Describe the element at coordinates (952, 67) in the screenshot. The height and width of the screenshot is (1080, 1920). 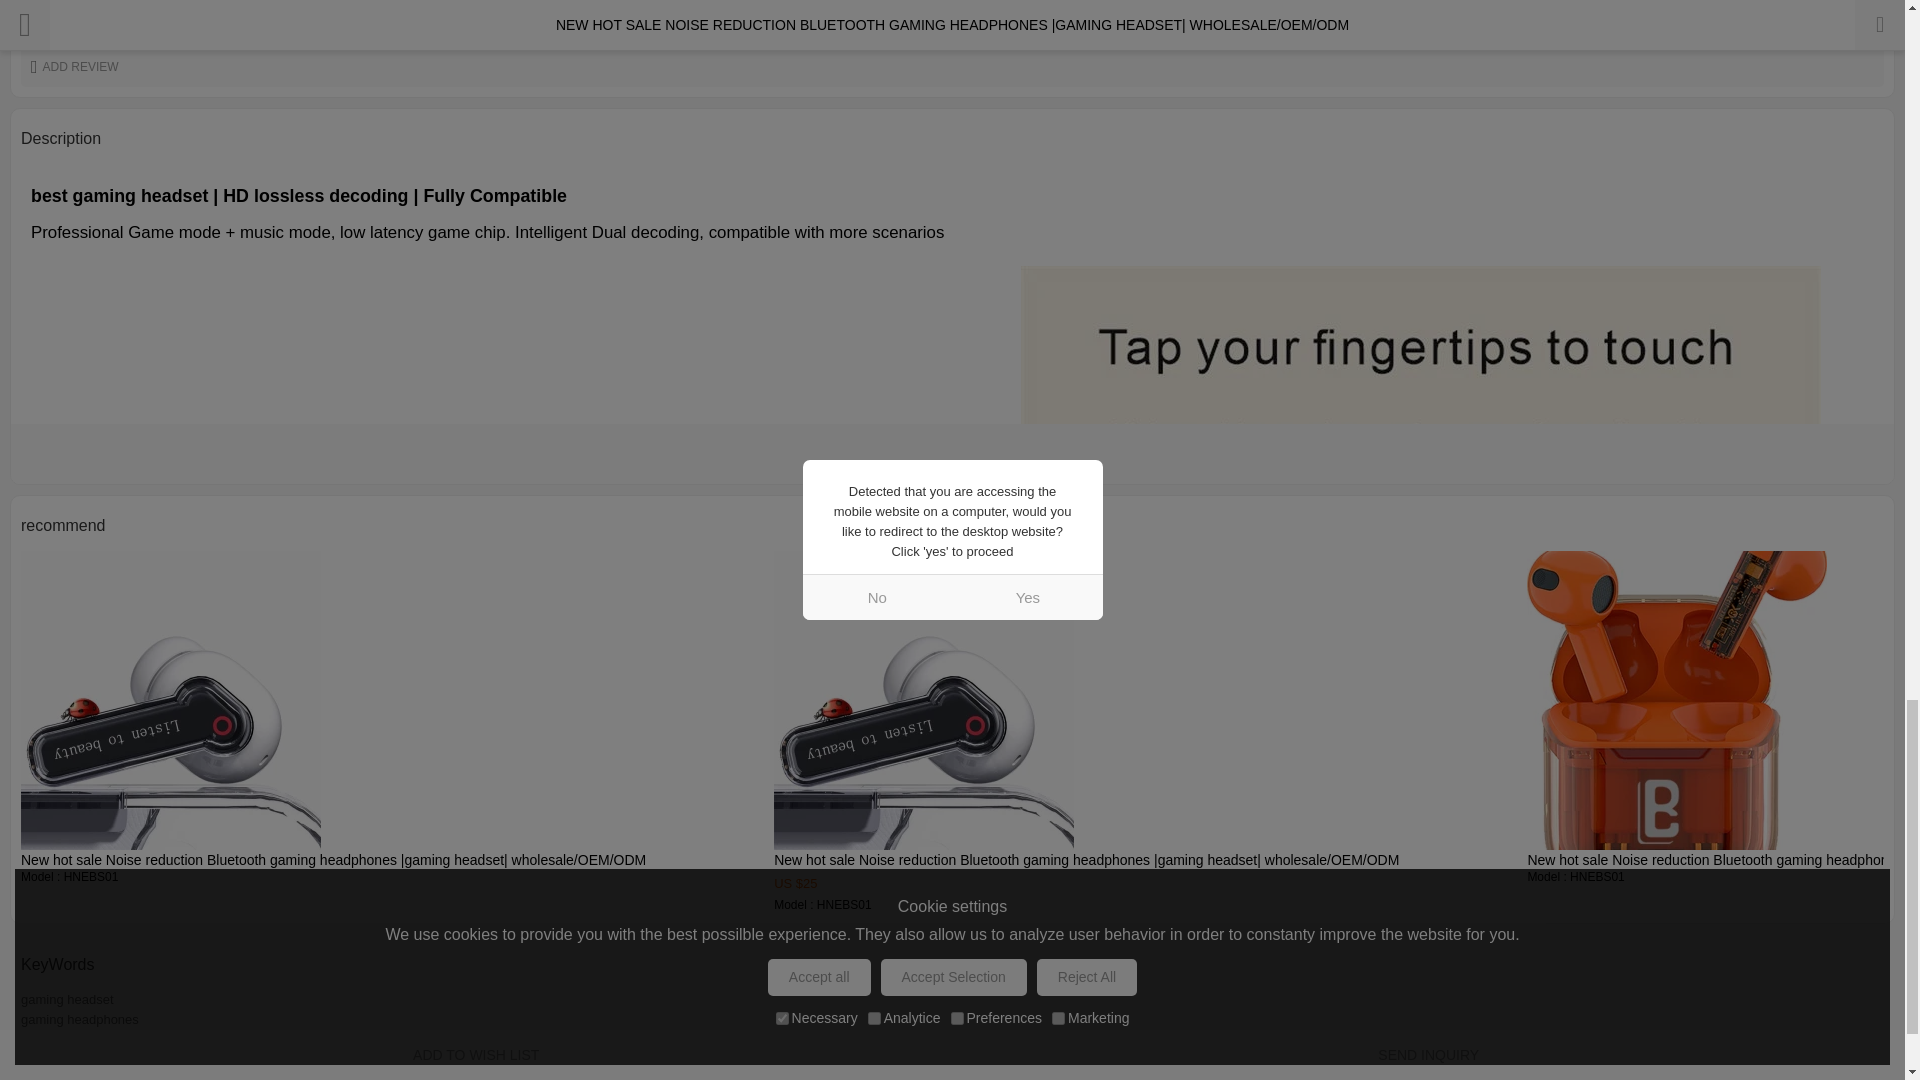
I see `ADD REVIEW` at that location.